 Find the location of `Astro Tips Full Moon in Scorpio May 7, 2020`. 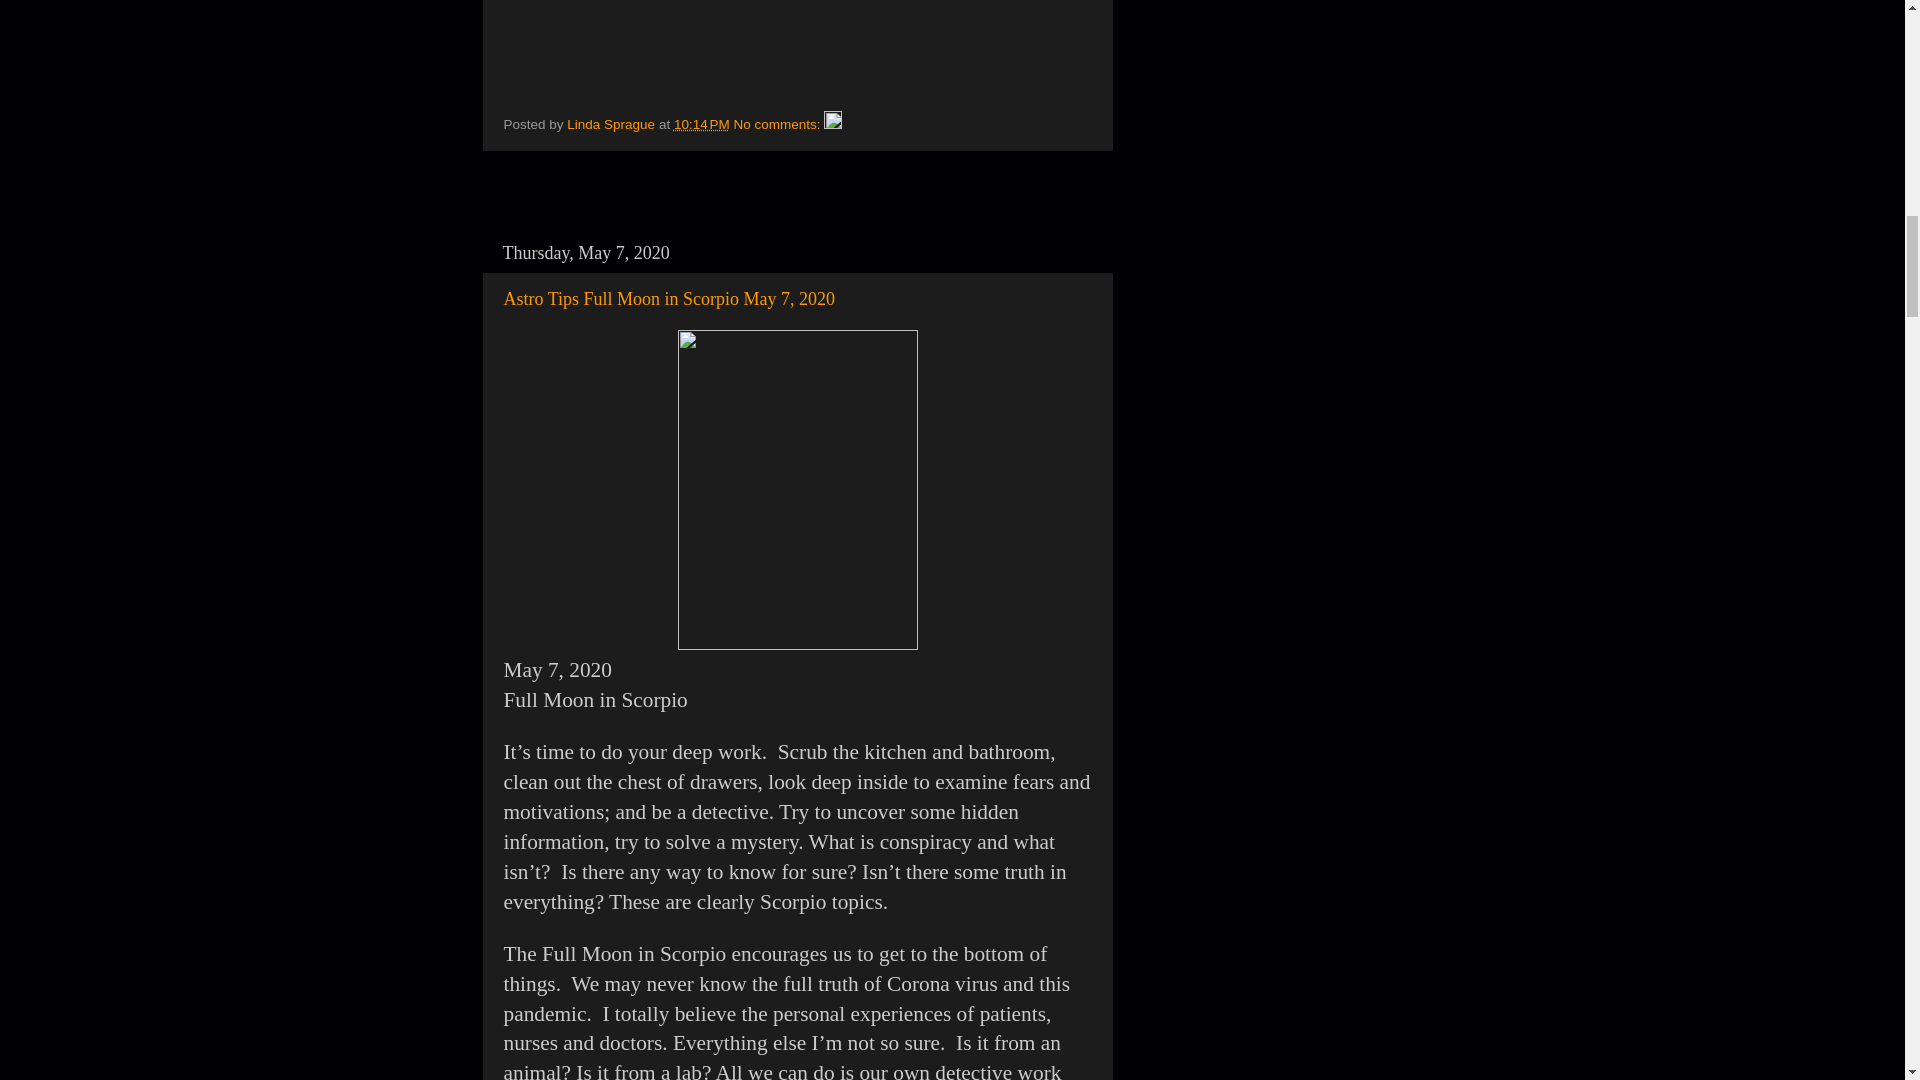

Astro Tips Full Moon in Scorpio May 7, 2020 is located at coordinates (669, 298).